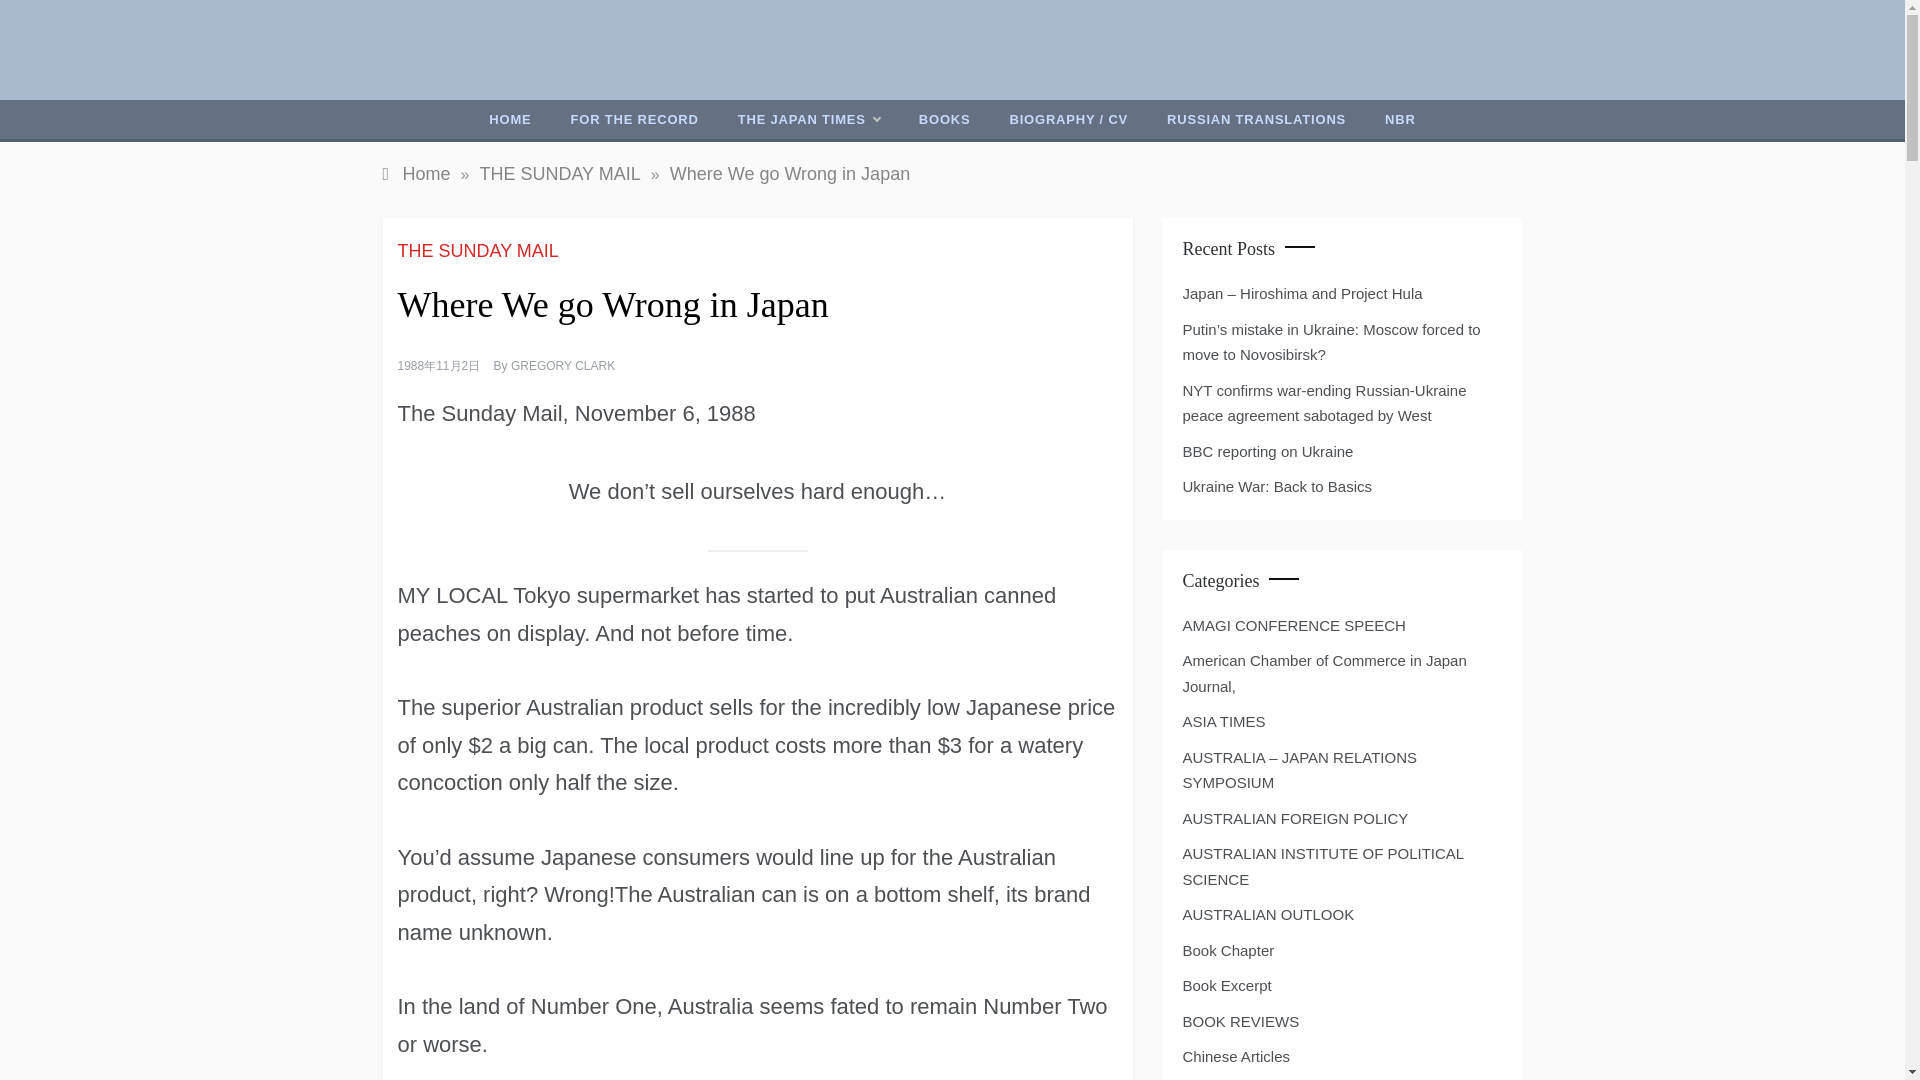 This screenshot has height=1080, width=1920. Describe the element at coordinates (918, 68) in the screenshot. I see `GREGORYCLARK.NET` at that location.